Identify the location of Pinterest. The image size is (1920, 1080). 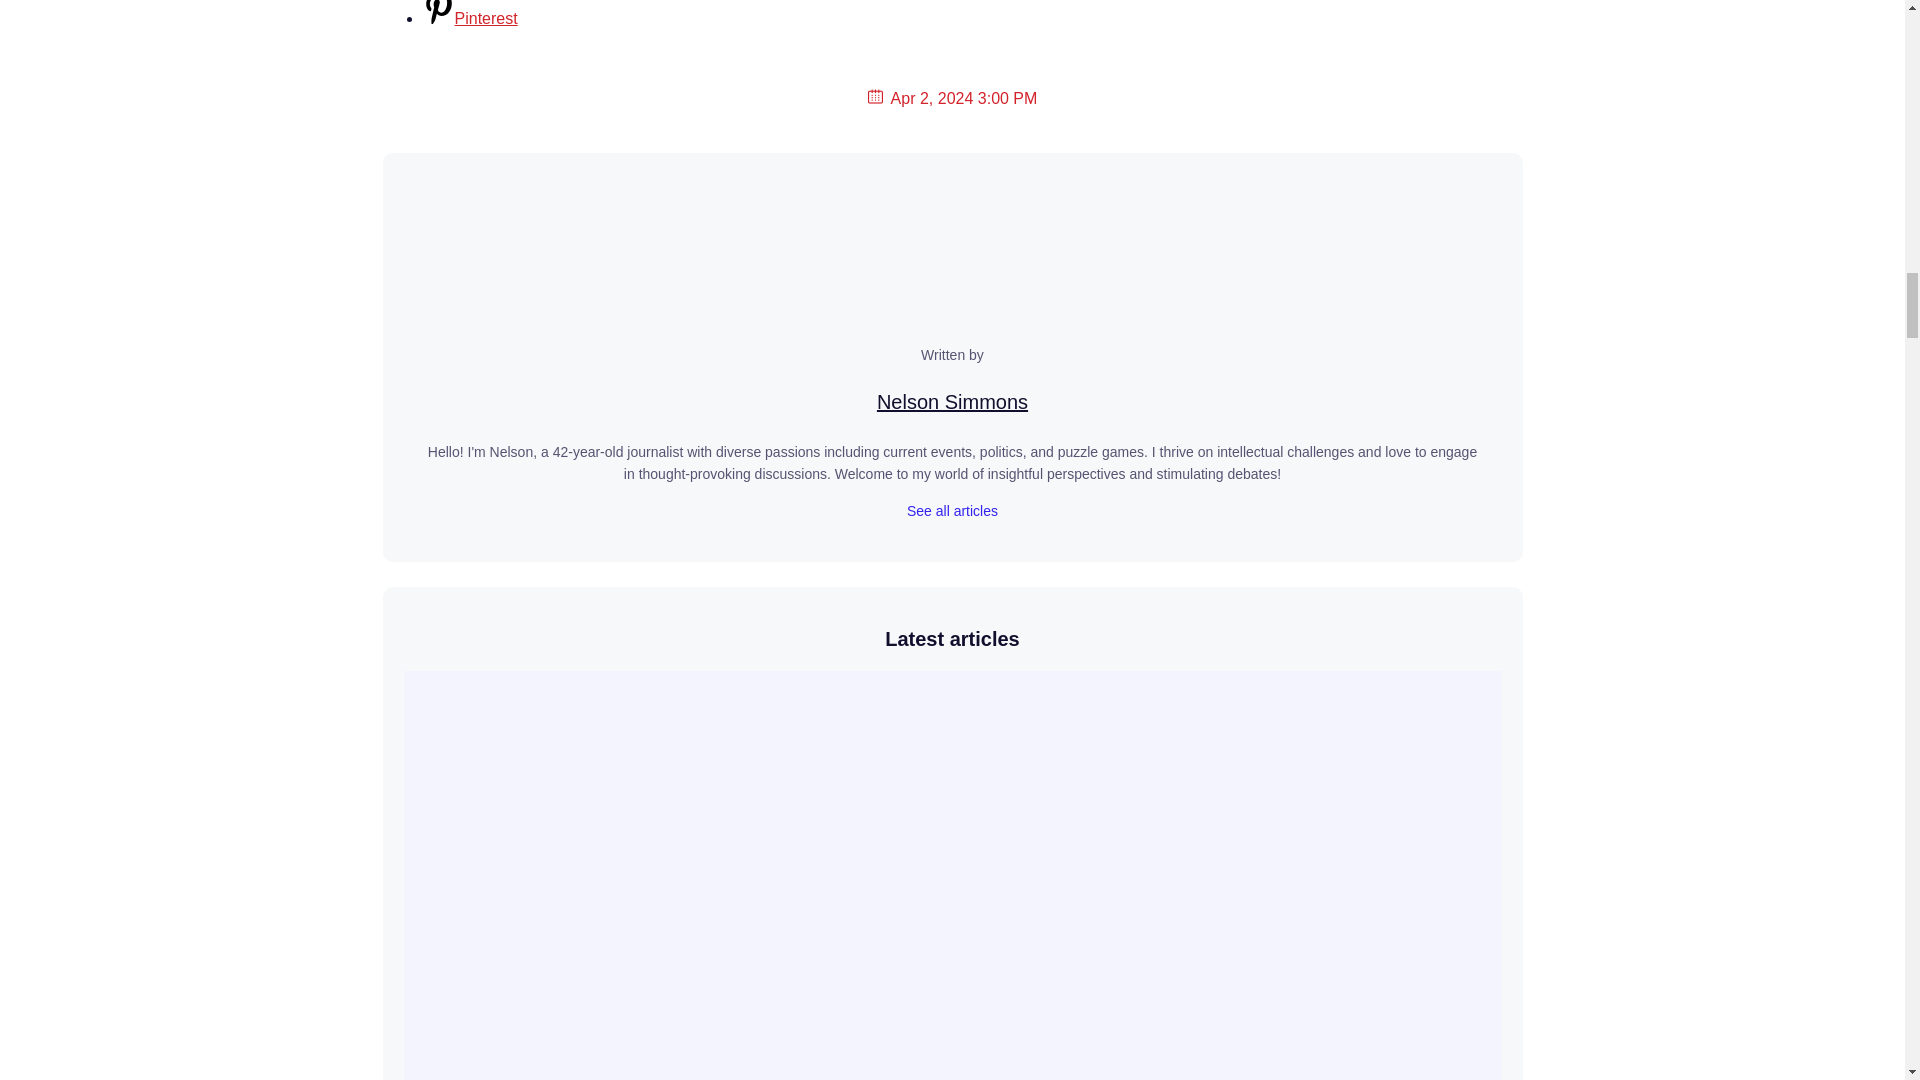
(469, 18).